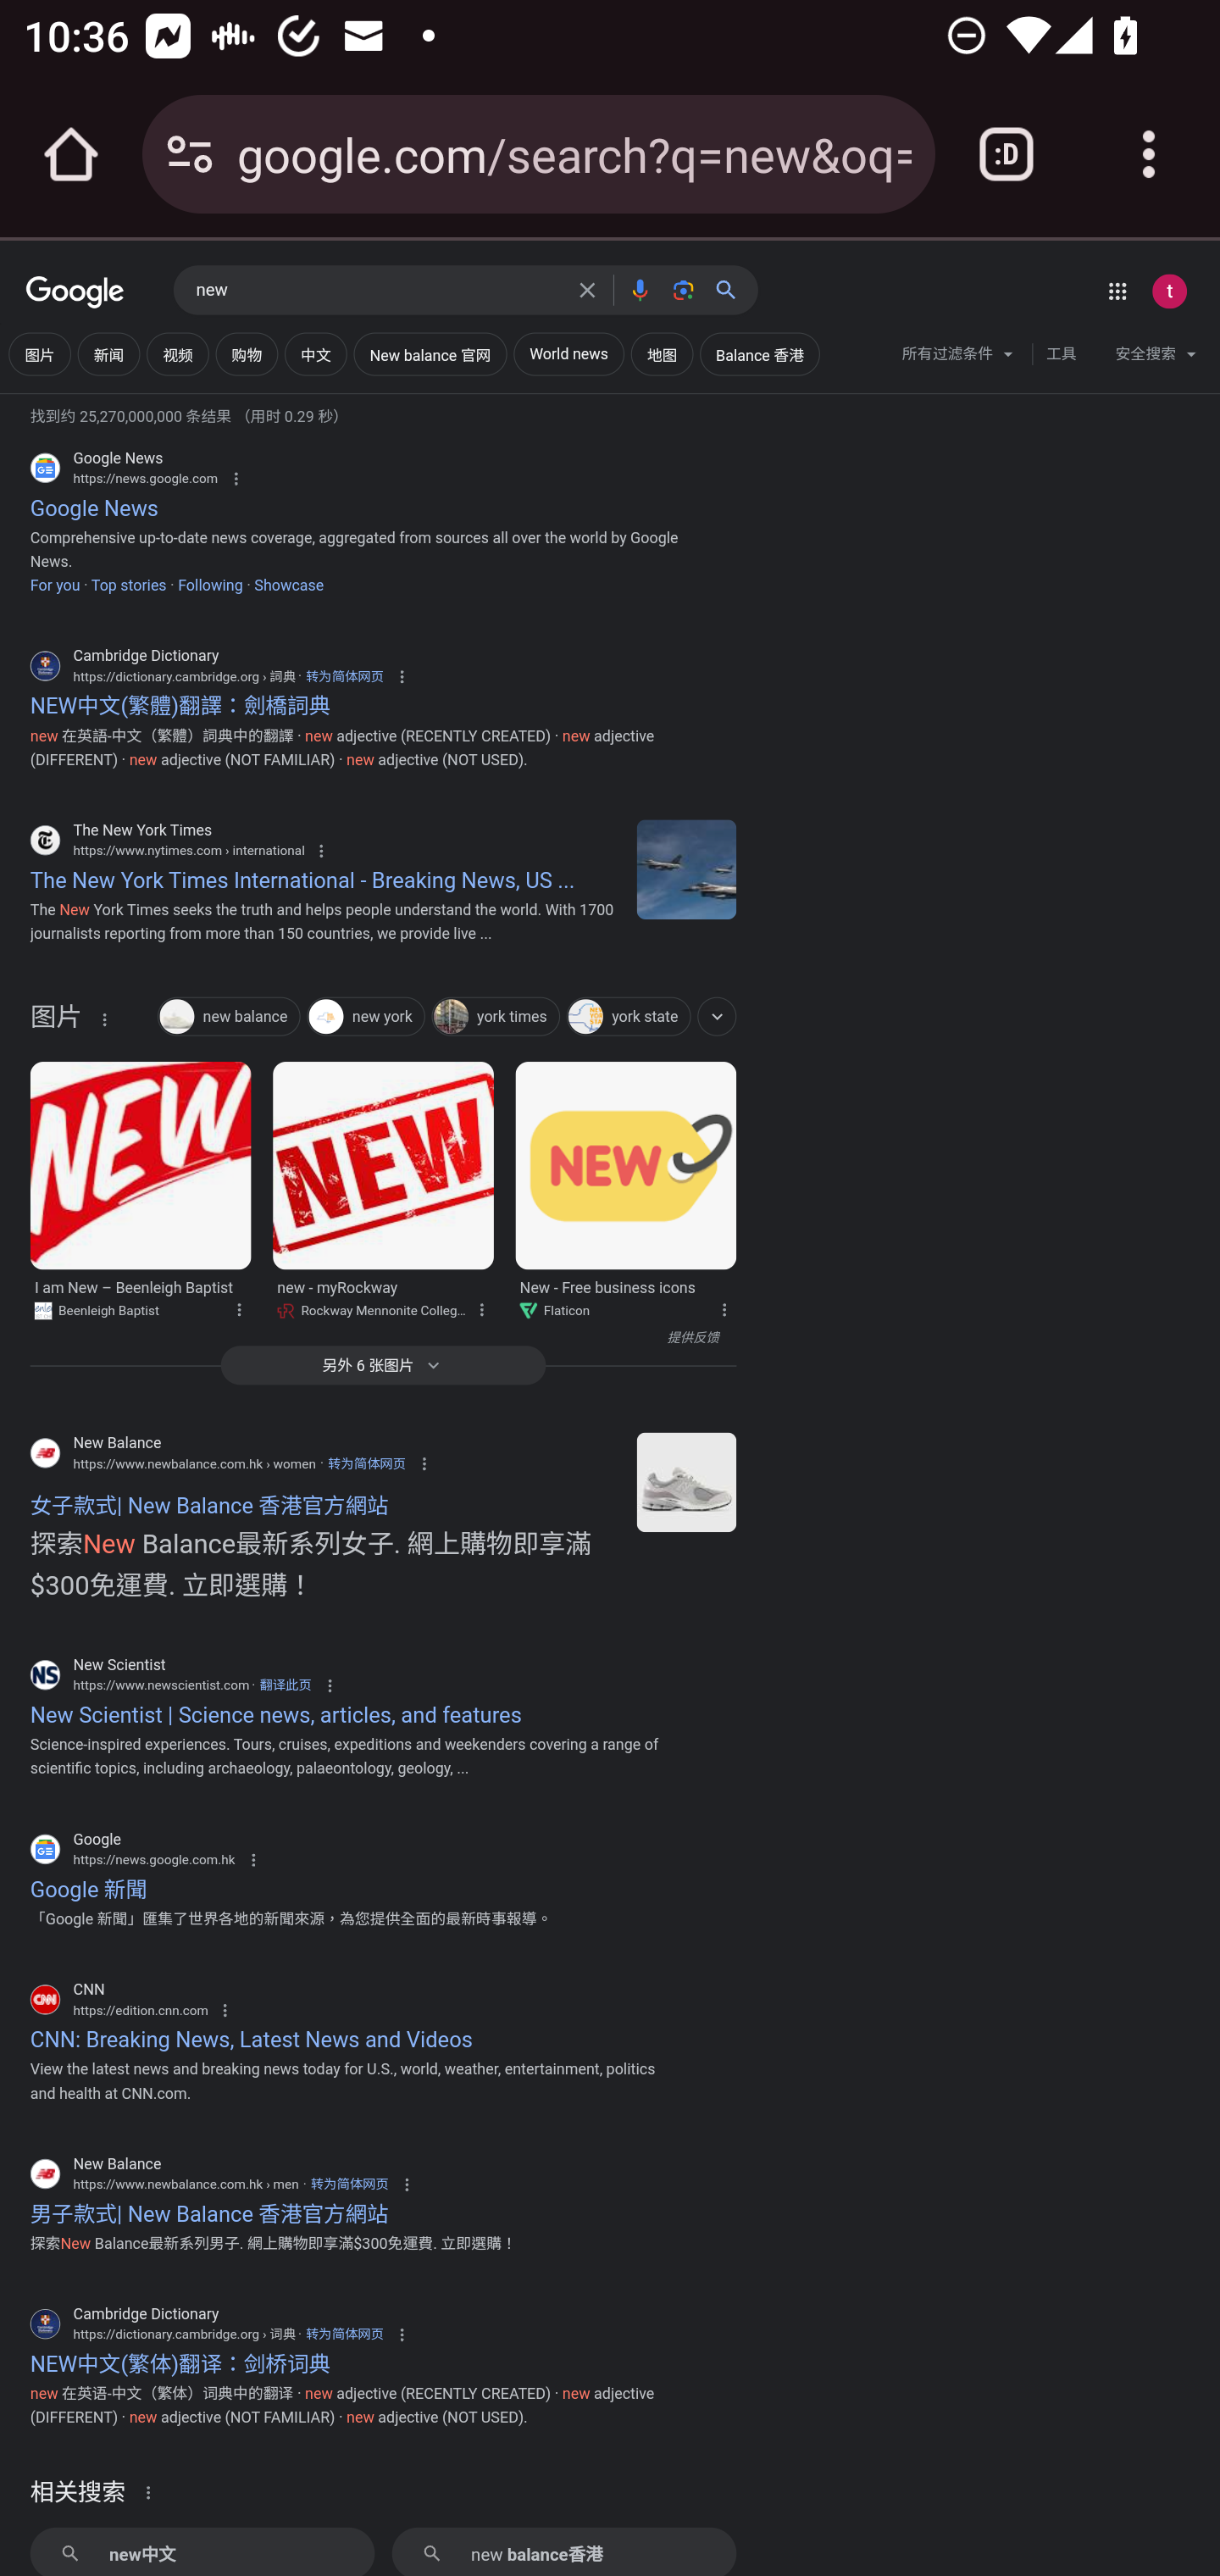 This screenshot has height=2576, width=1220. What do you see at coordinates (285, 1685) in the screenshot?
I see `翻译此页` at bounding box center [285, 1685].